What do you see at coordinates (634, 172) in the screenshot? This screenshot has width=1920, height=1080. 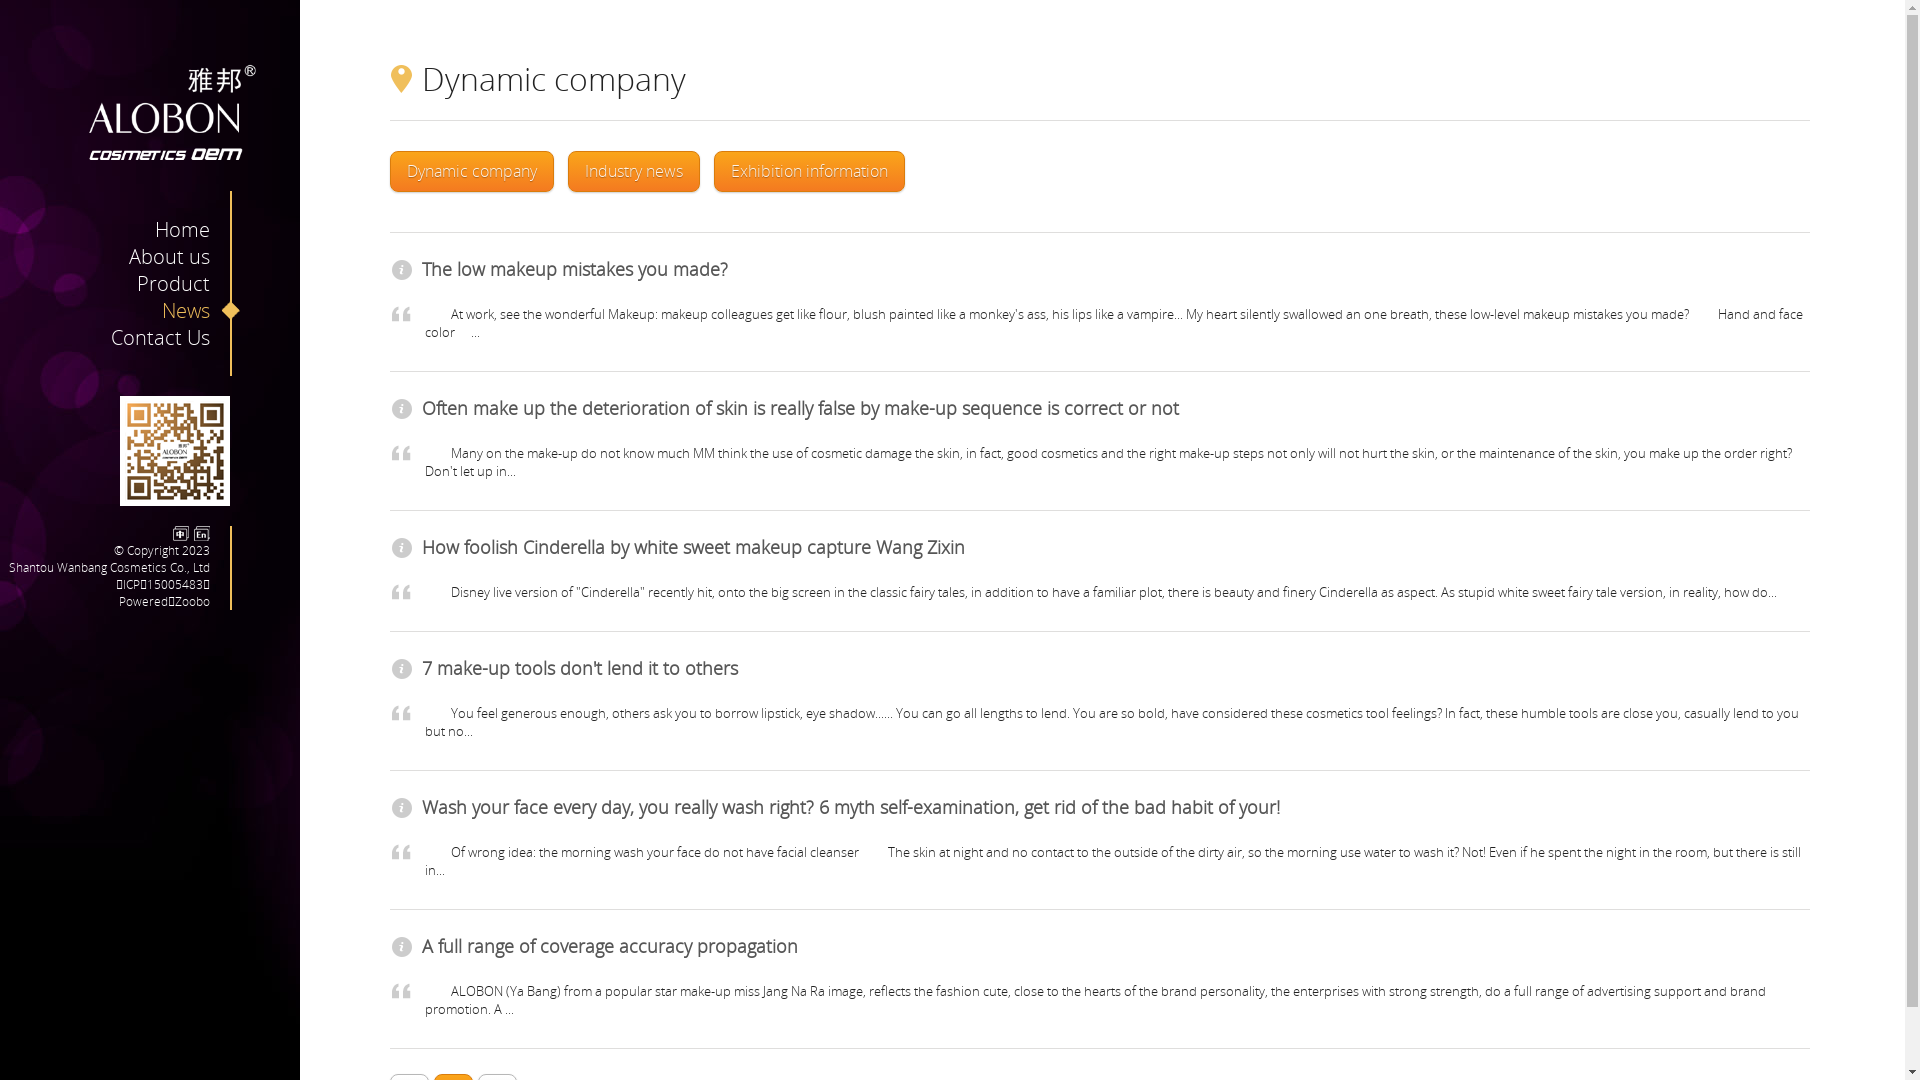 I see `Industry news` at bounding box center [634, 172].